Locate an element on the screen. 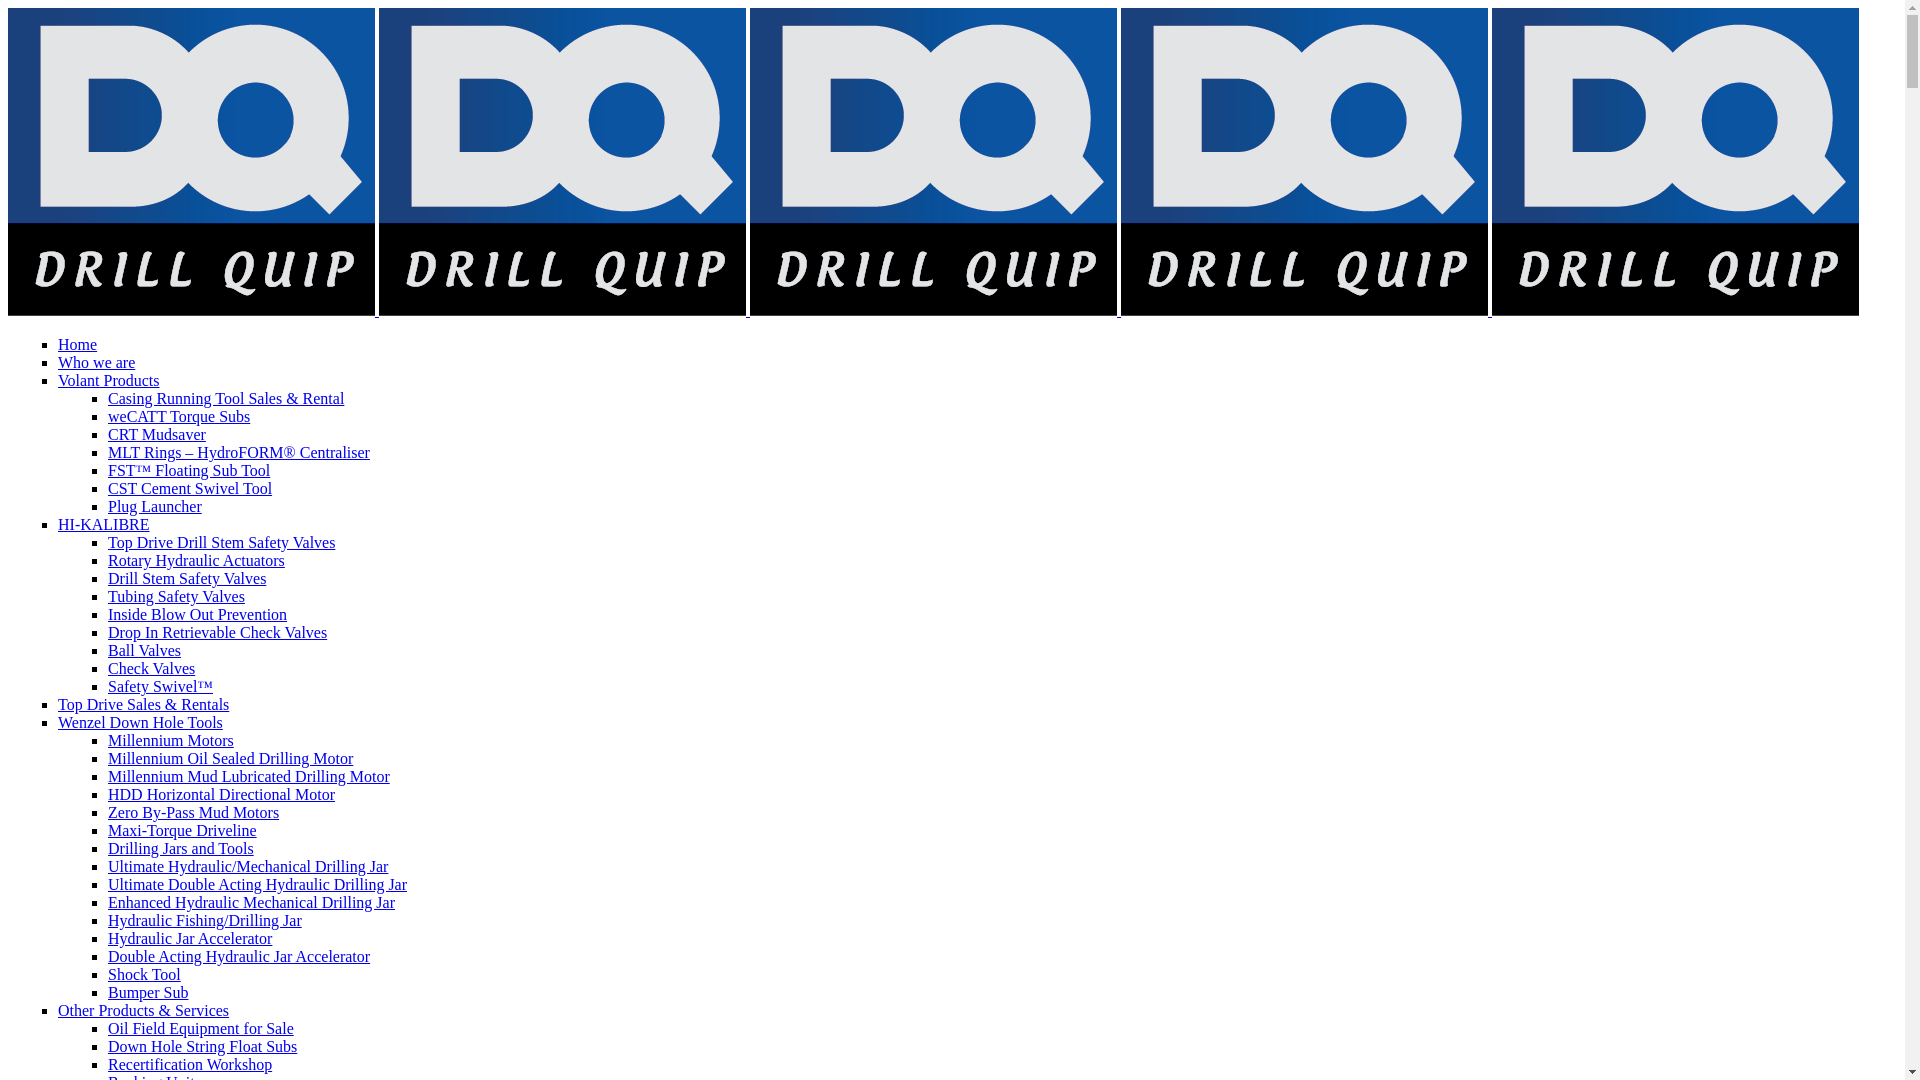 Image resolution: width=1920 pixels, height=1080 pixels. Hydraulic Jar Accelerator is located at coordinates (190, 938).